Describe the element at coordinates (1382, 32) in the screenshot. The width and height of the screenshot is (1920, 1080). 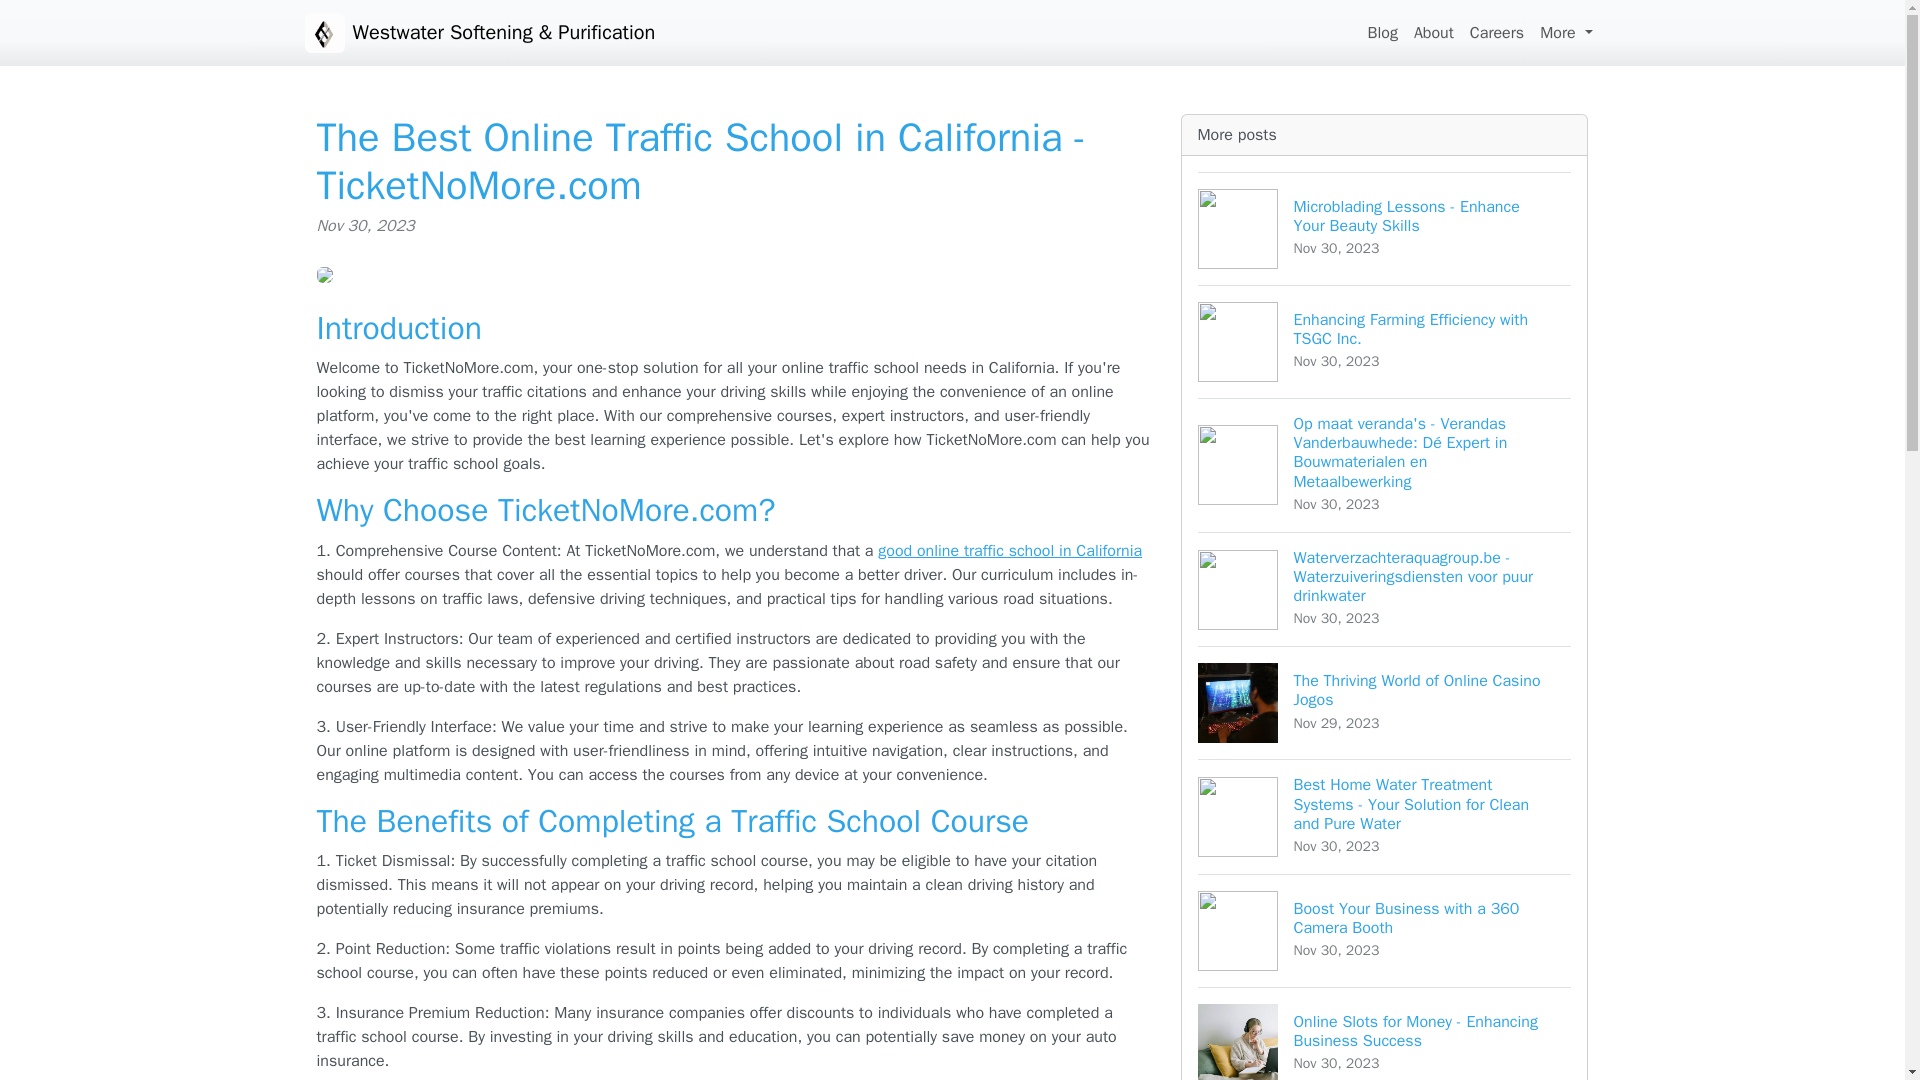
I see `More` at that location.